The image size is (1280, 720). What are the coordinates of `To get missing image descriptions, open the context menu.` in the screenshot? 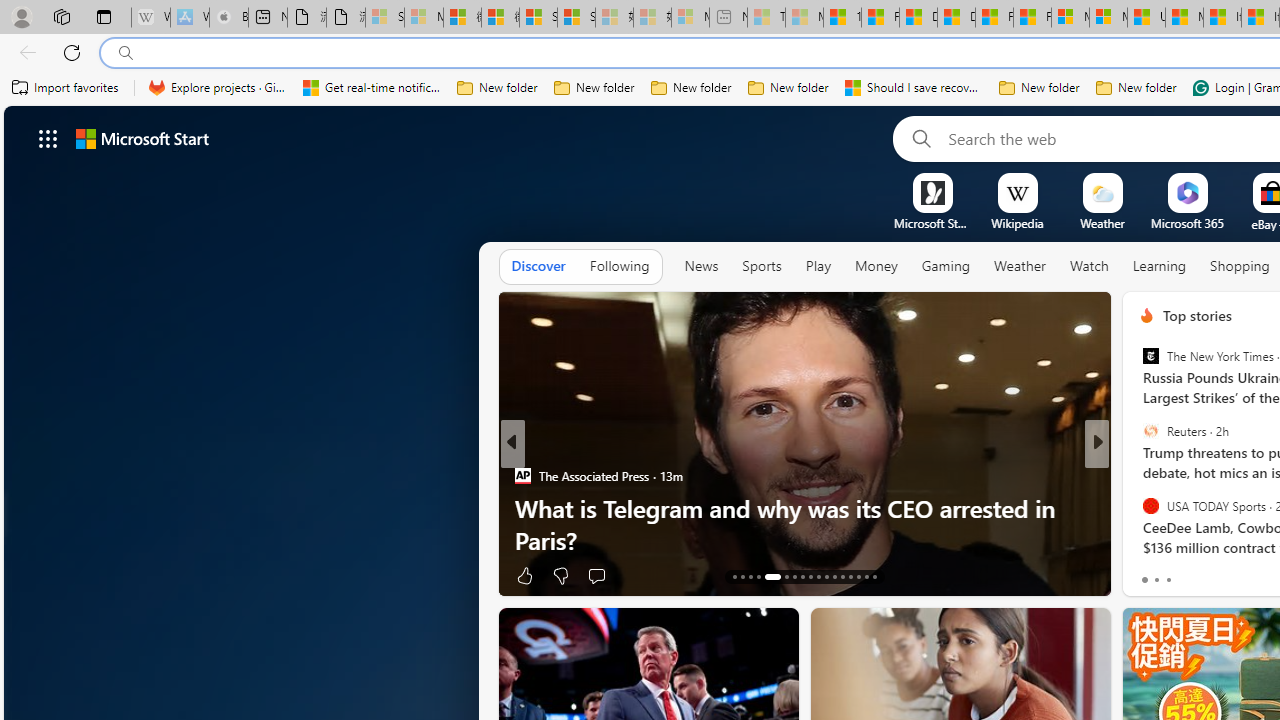 It's located at (932, 192).